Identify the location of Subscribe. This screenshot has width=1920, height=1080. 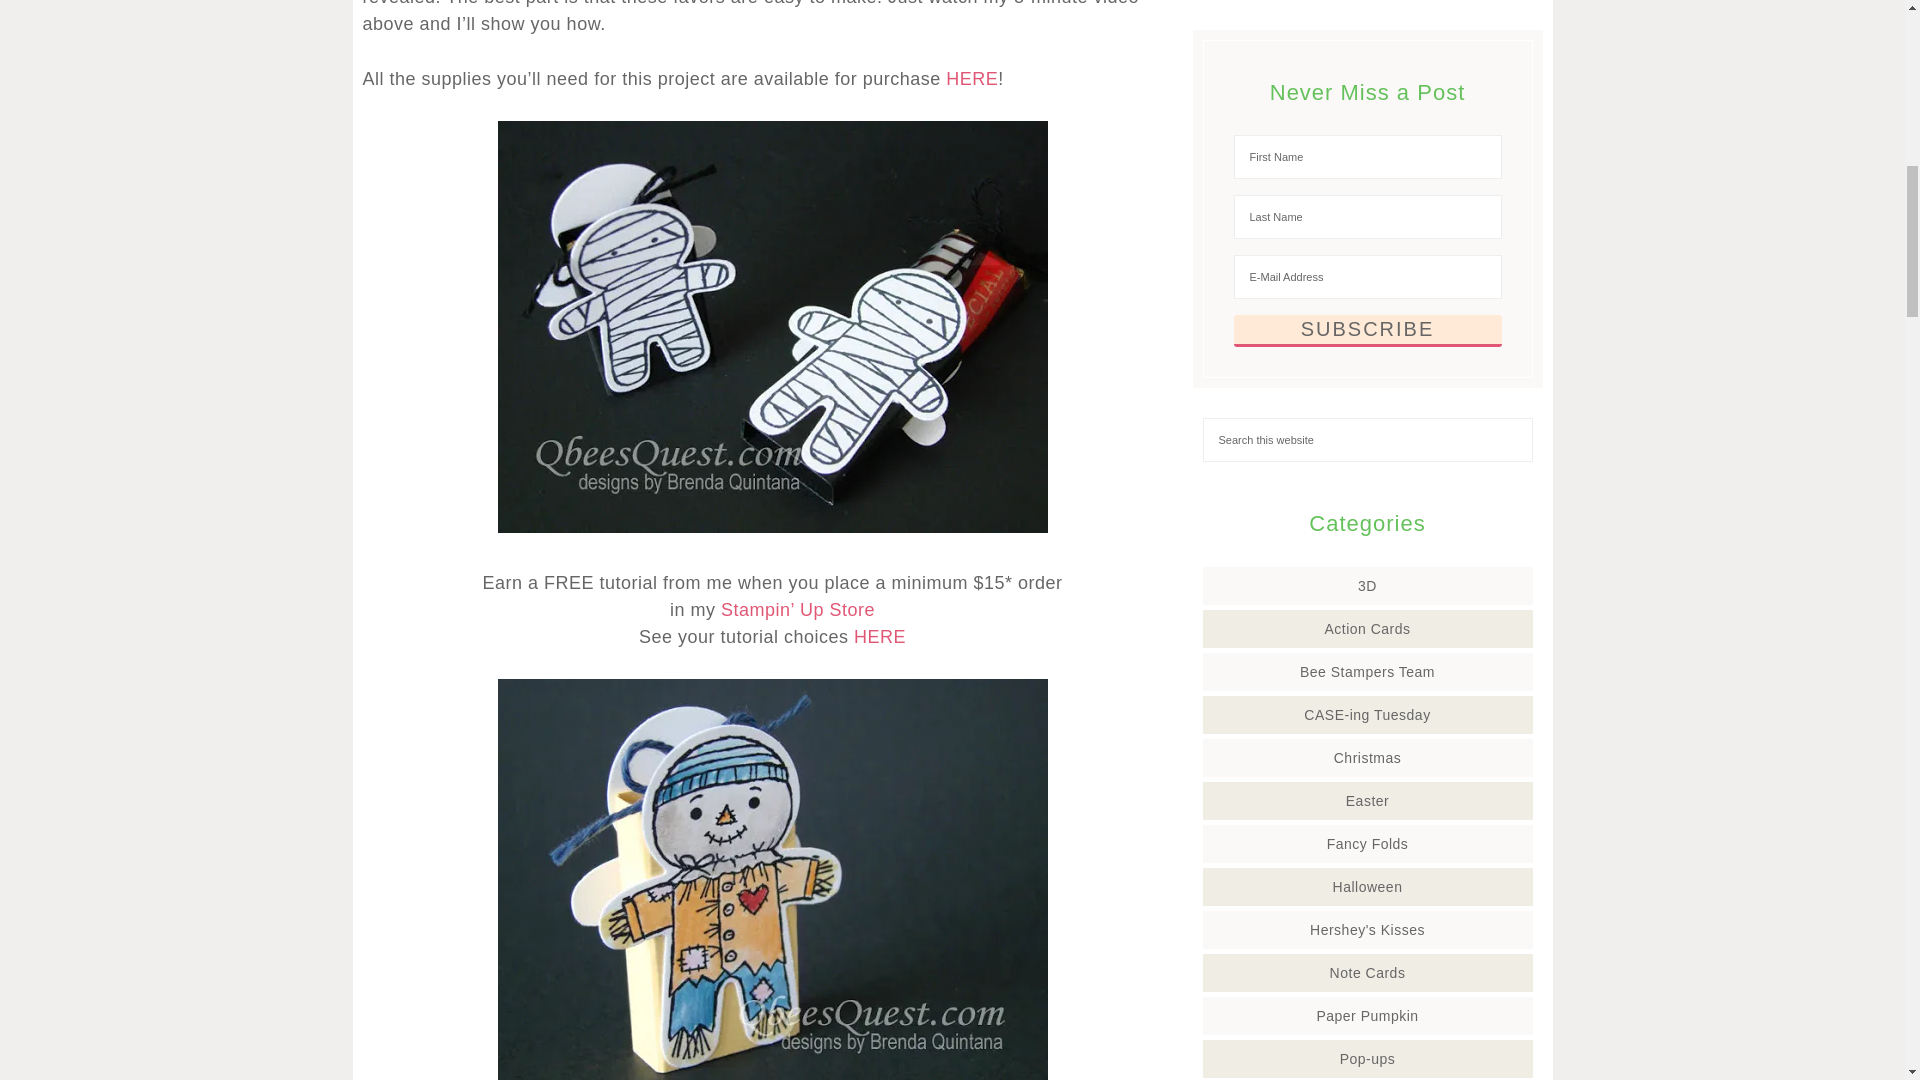
(1368, 330).